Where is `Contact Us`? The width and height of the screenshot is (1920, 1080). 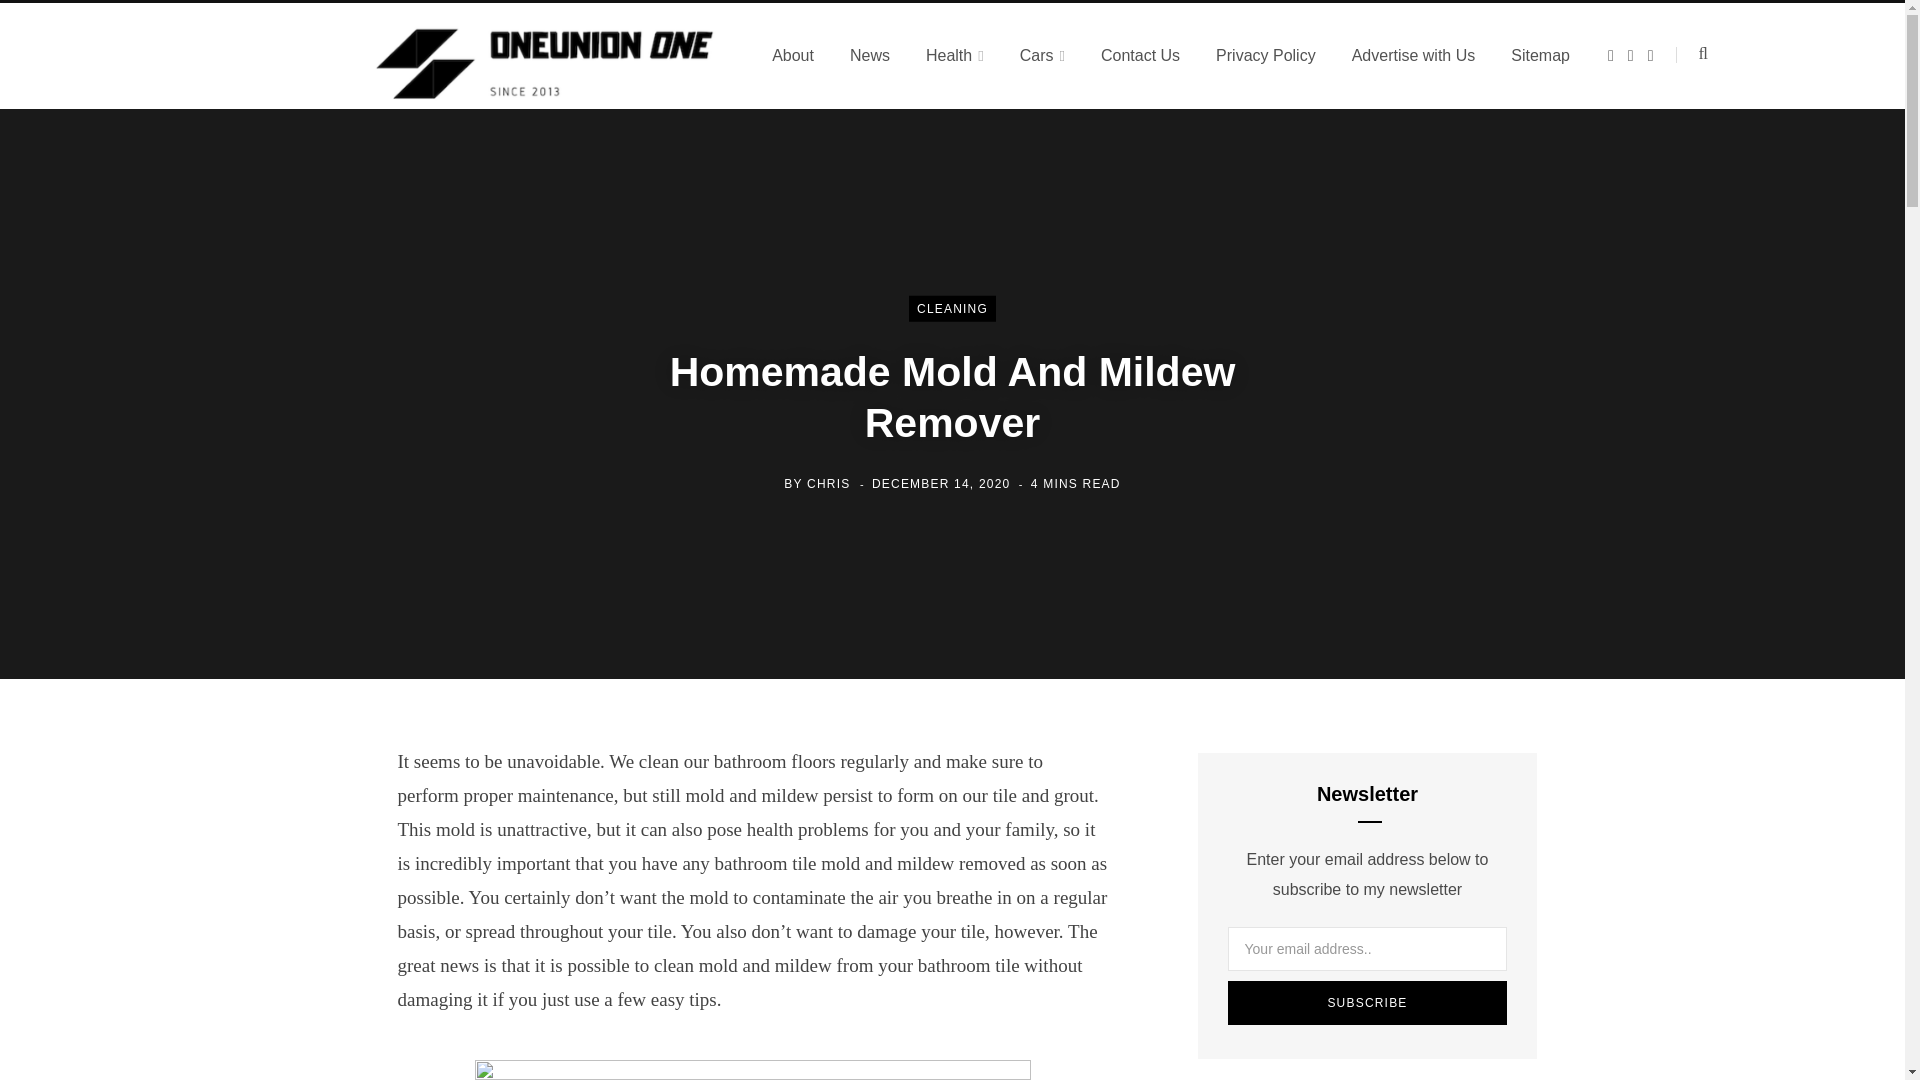
Contact Us is located at coordinates (1140, 55).